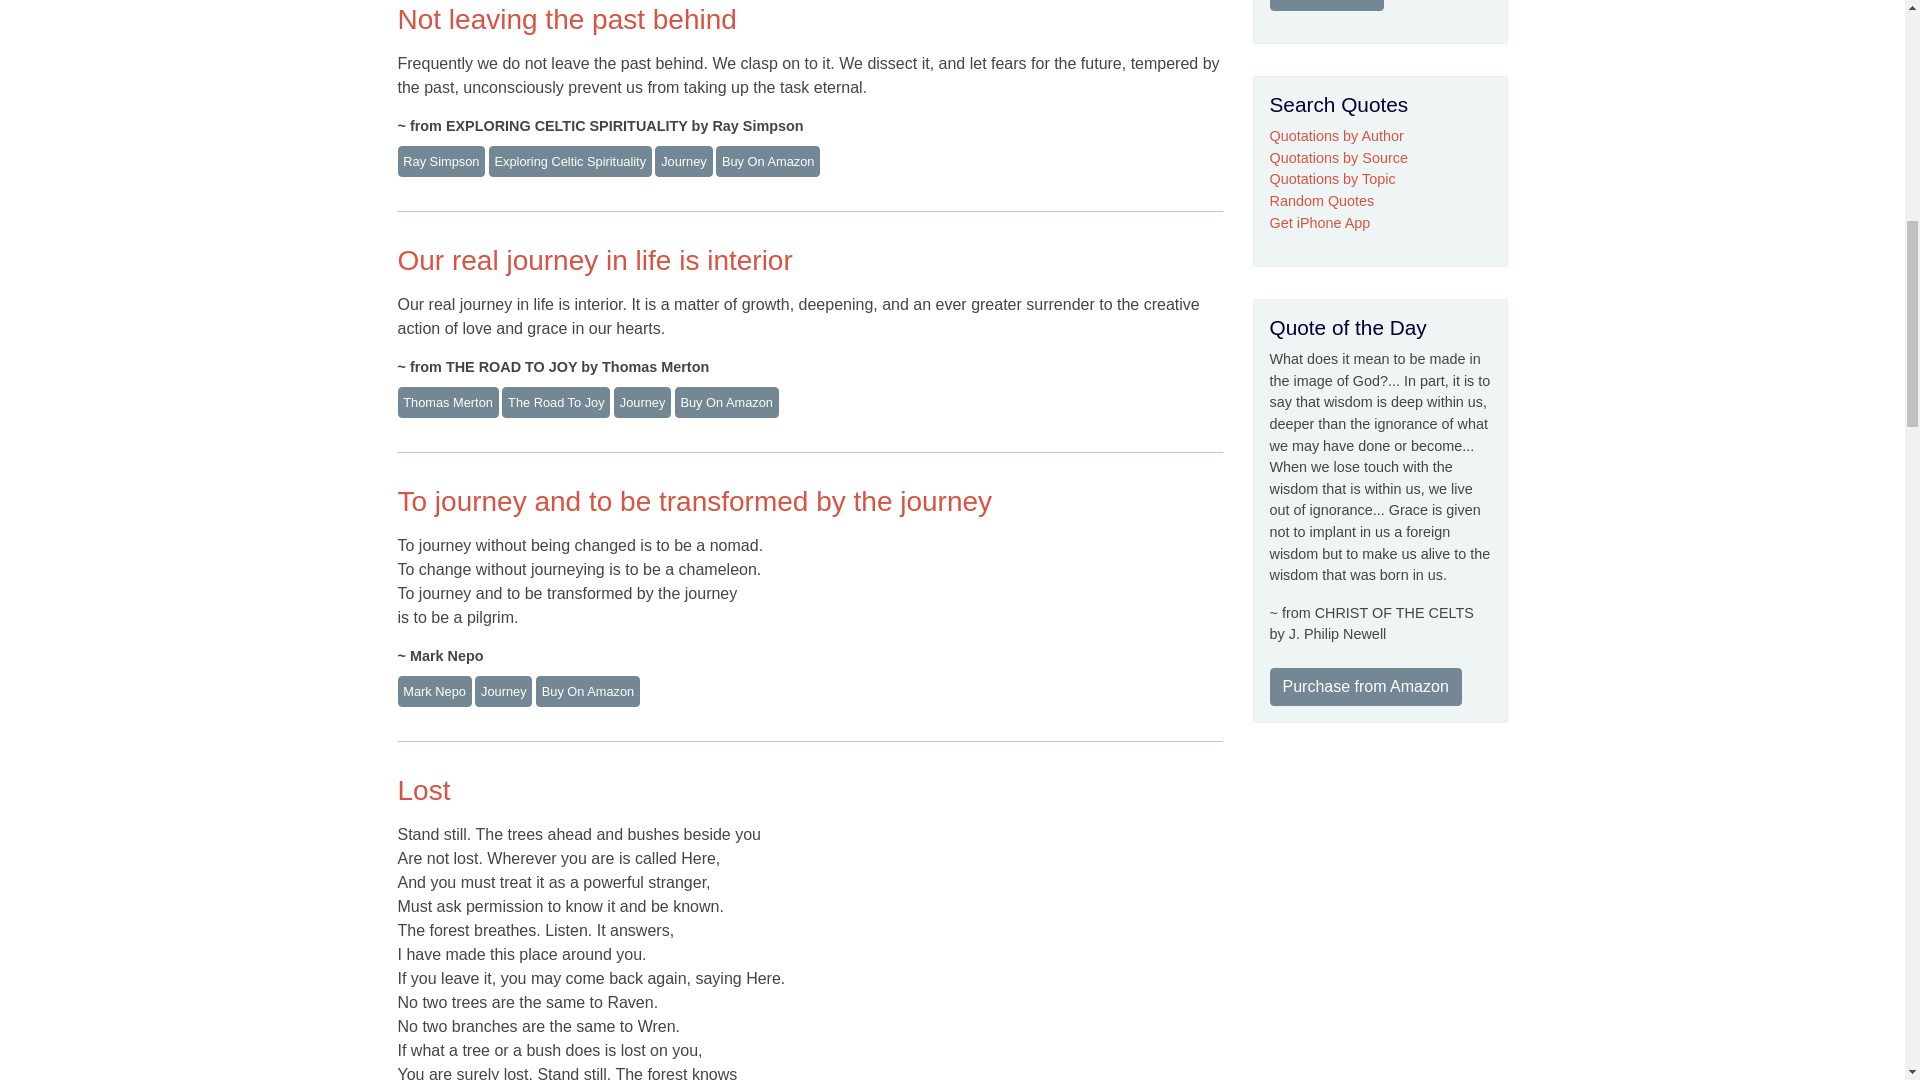 The image size is (1920, 1080). Describe the element at coordinates (556, 402) in the screenshot. I see `The Road To Joy` at that location.